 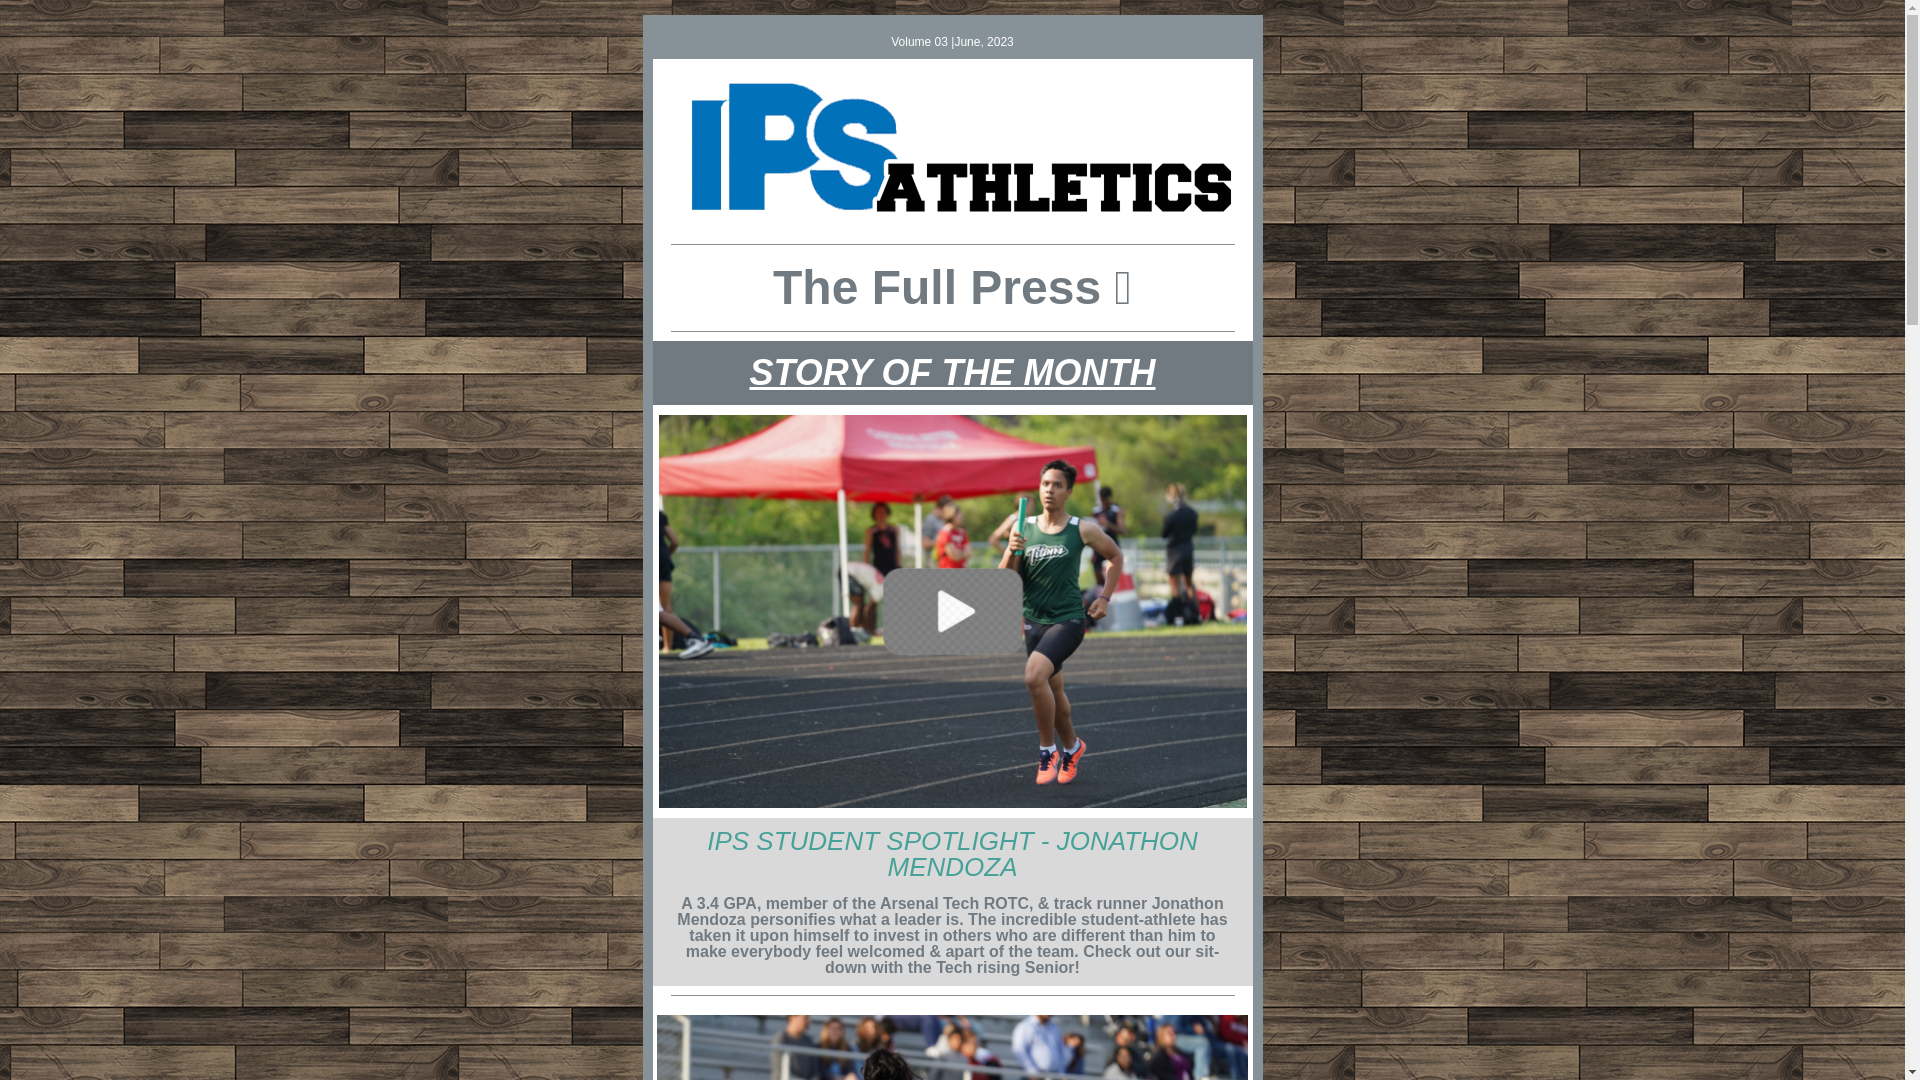 I want to click on IPS STUDENT SPOTLIGHT - JONATHON MENDOZA, so click(x=952, y=854).